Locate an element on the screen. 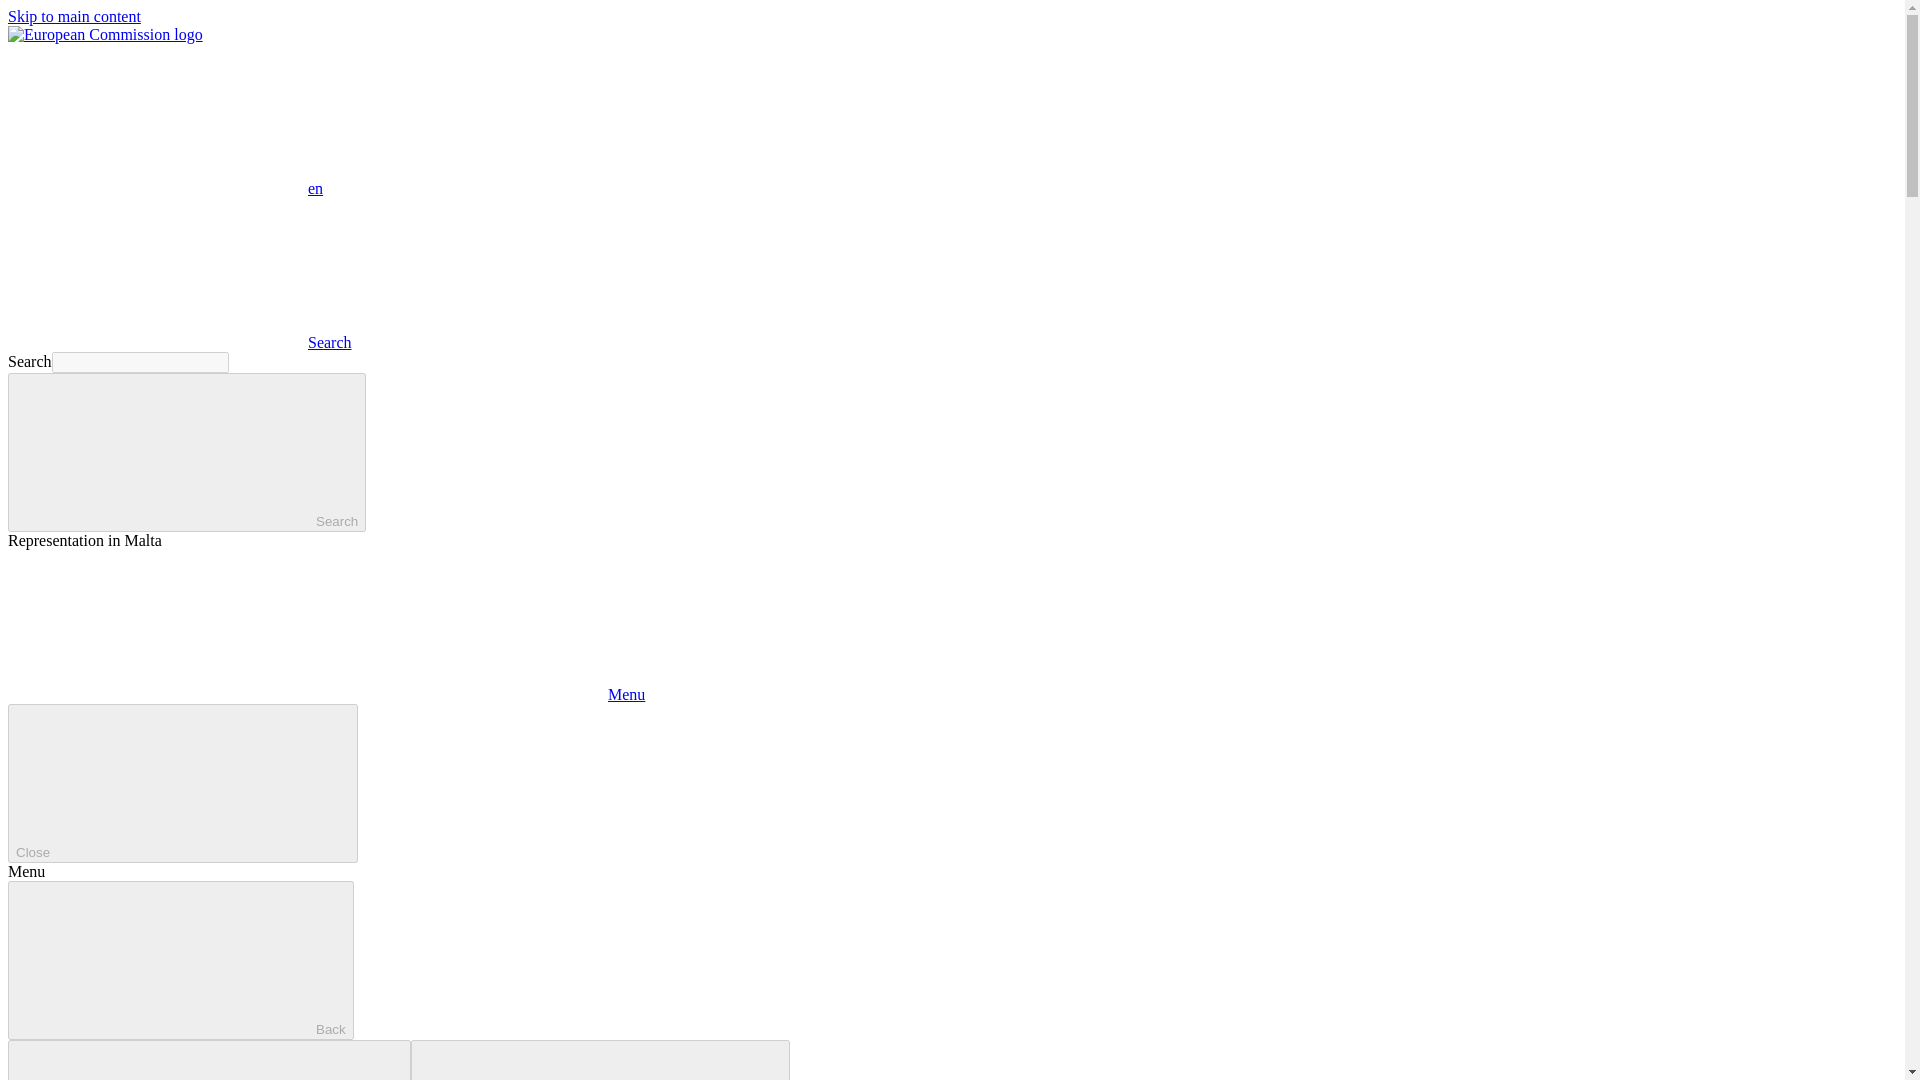 The image size is (1920, 1080). Skip to main content is located at coordinates (74, 16).